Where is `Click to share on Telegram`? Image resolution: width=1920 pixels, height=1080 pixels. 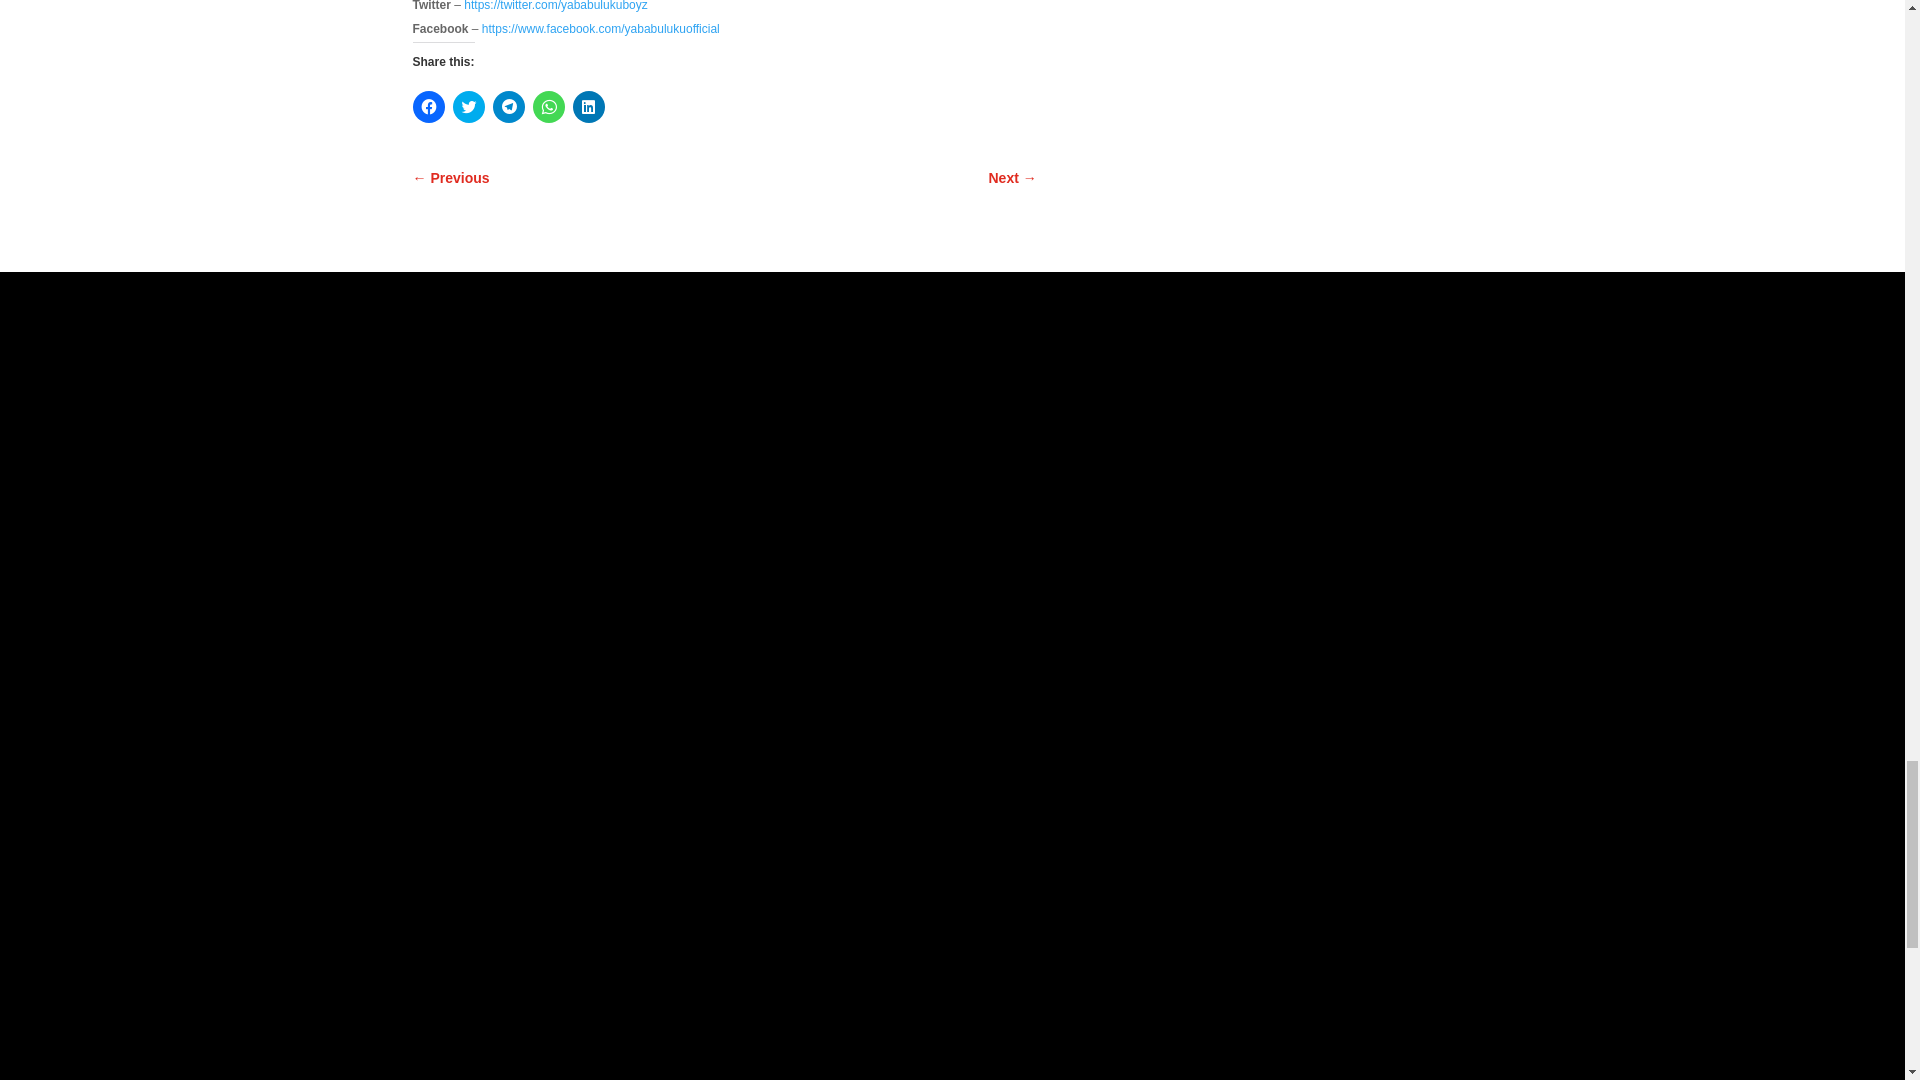
Click to share on Telegram is located at coordinates (508, 106).